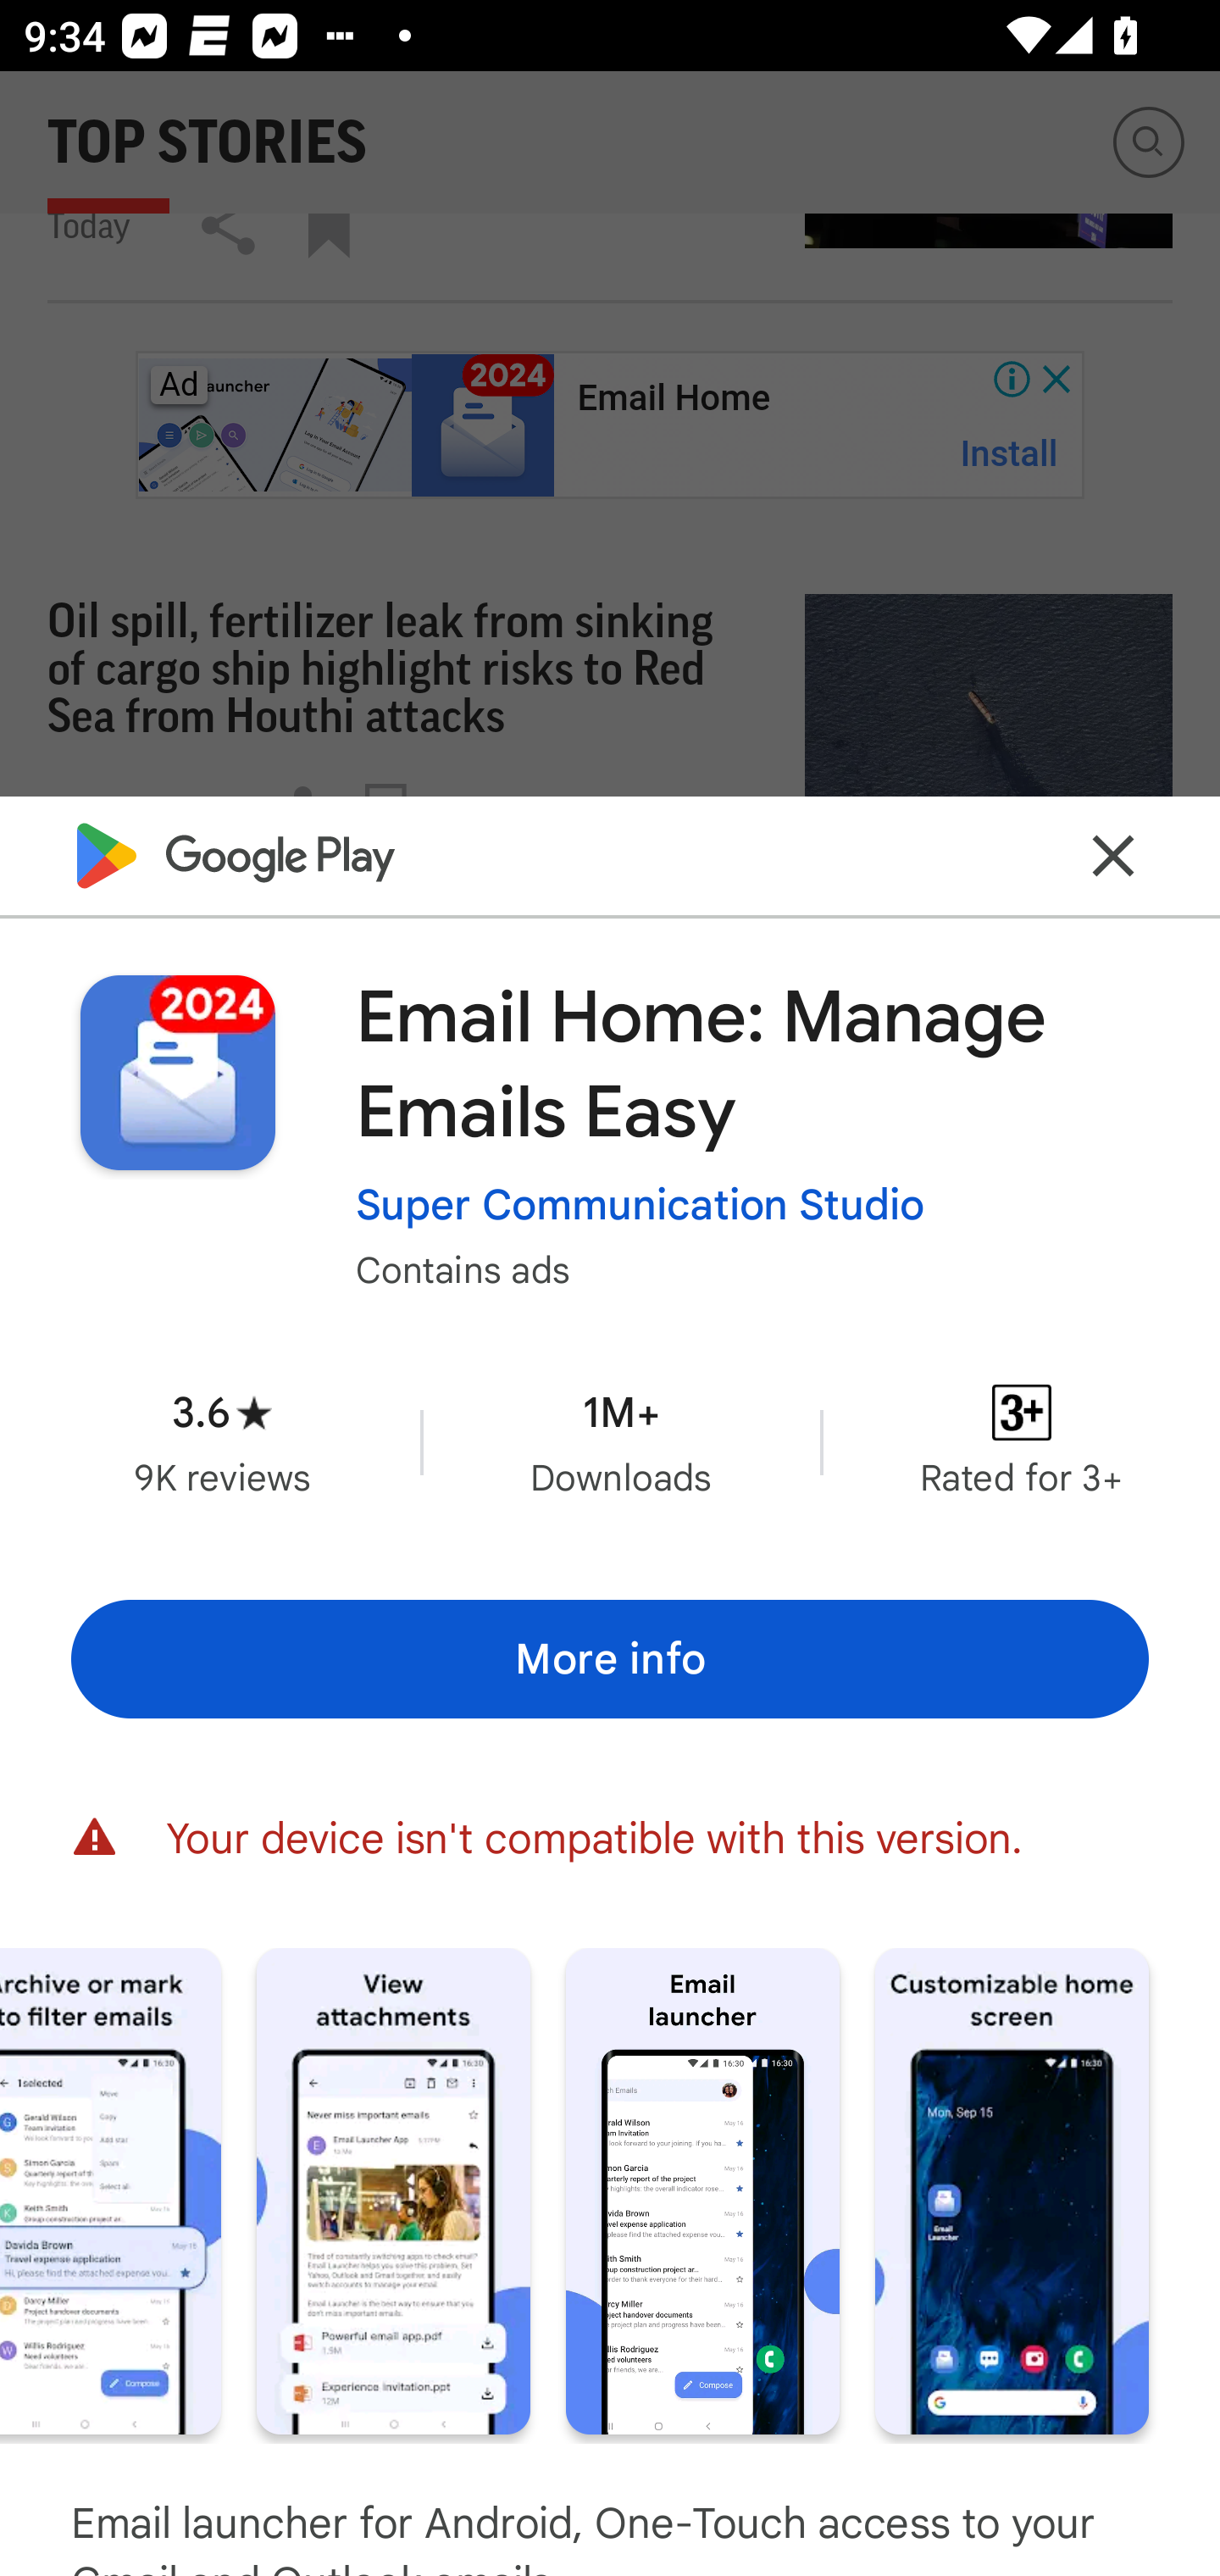 This screenshot has width=1220, height=2576. Describe the element at coordinates (393, 2190) in the screenshot. I see `Screenshot "4" of "6"` at that location.